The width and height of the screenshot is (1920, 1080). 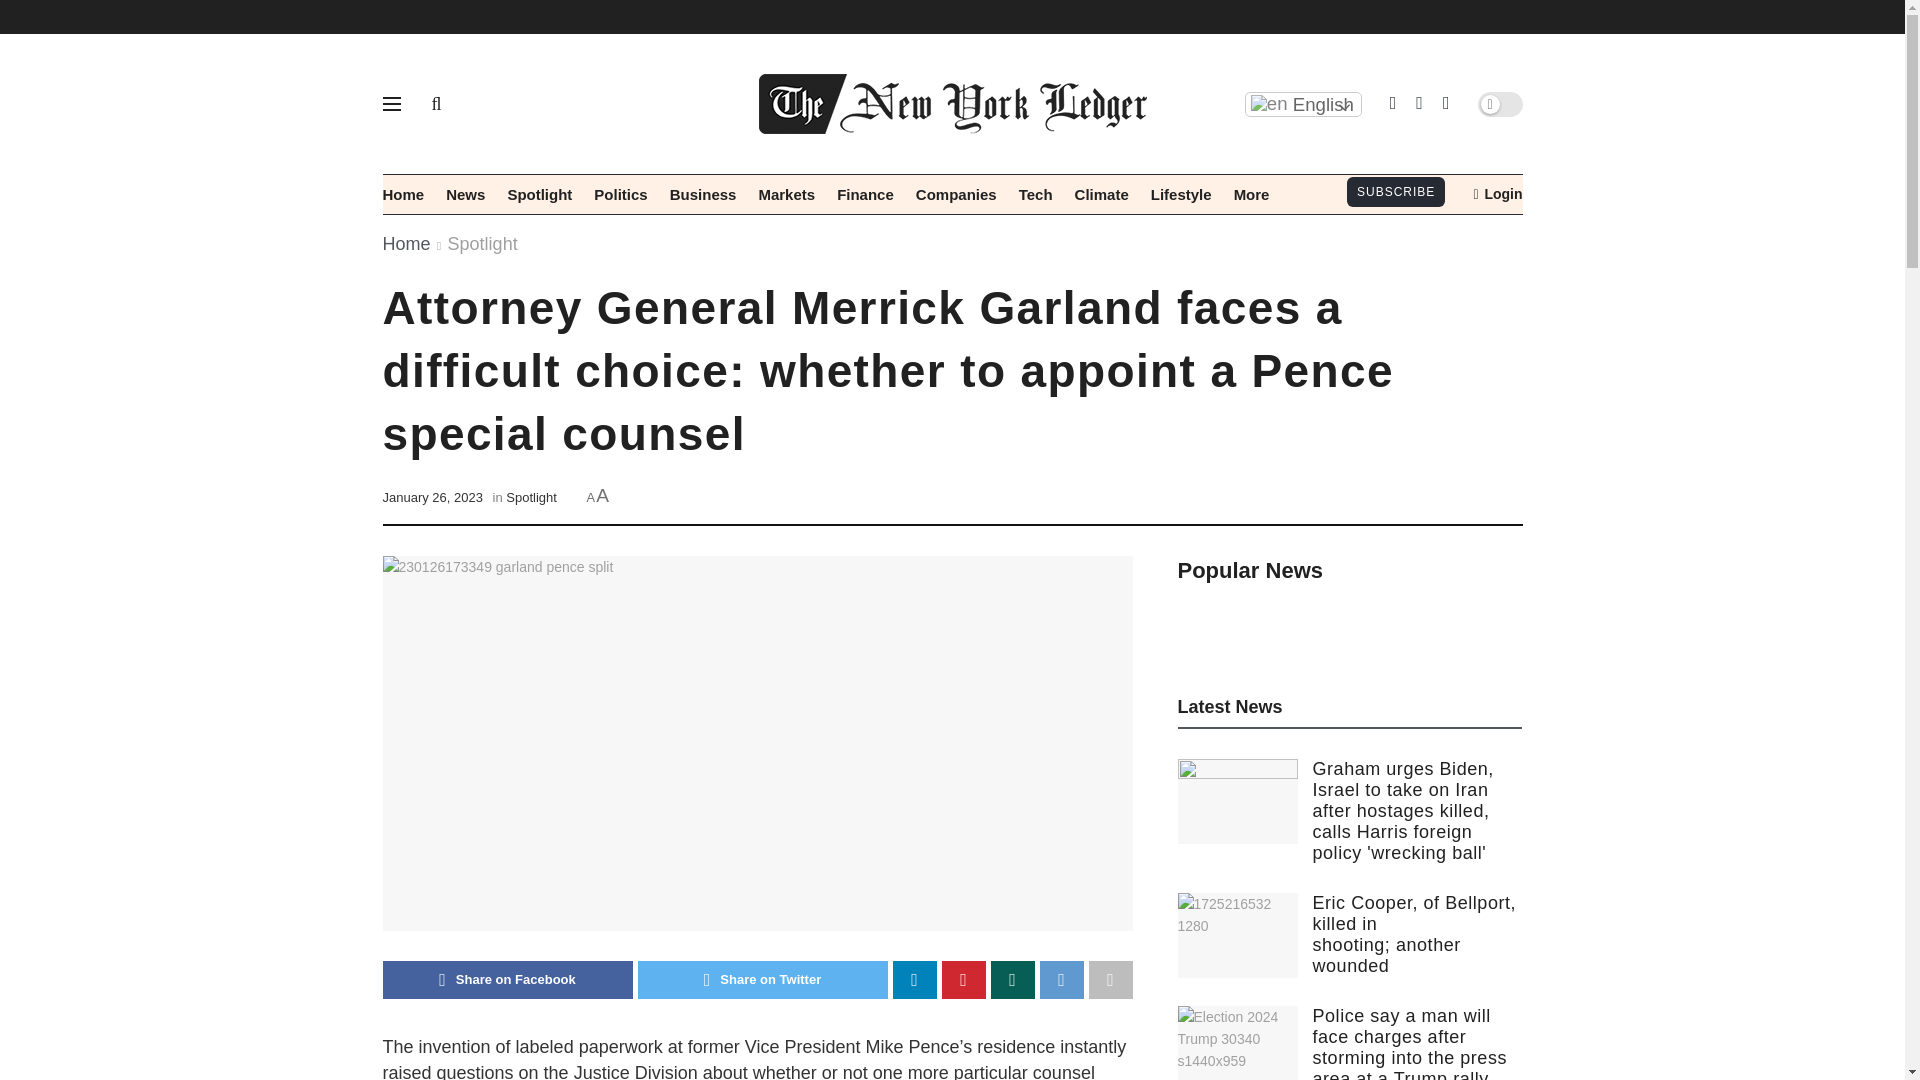 What do you see at coordinates (465, 194) in the screenshot?
I see `News` at bounding box center [465, 194].